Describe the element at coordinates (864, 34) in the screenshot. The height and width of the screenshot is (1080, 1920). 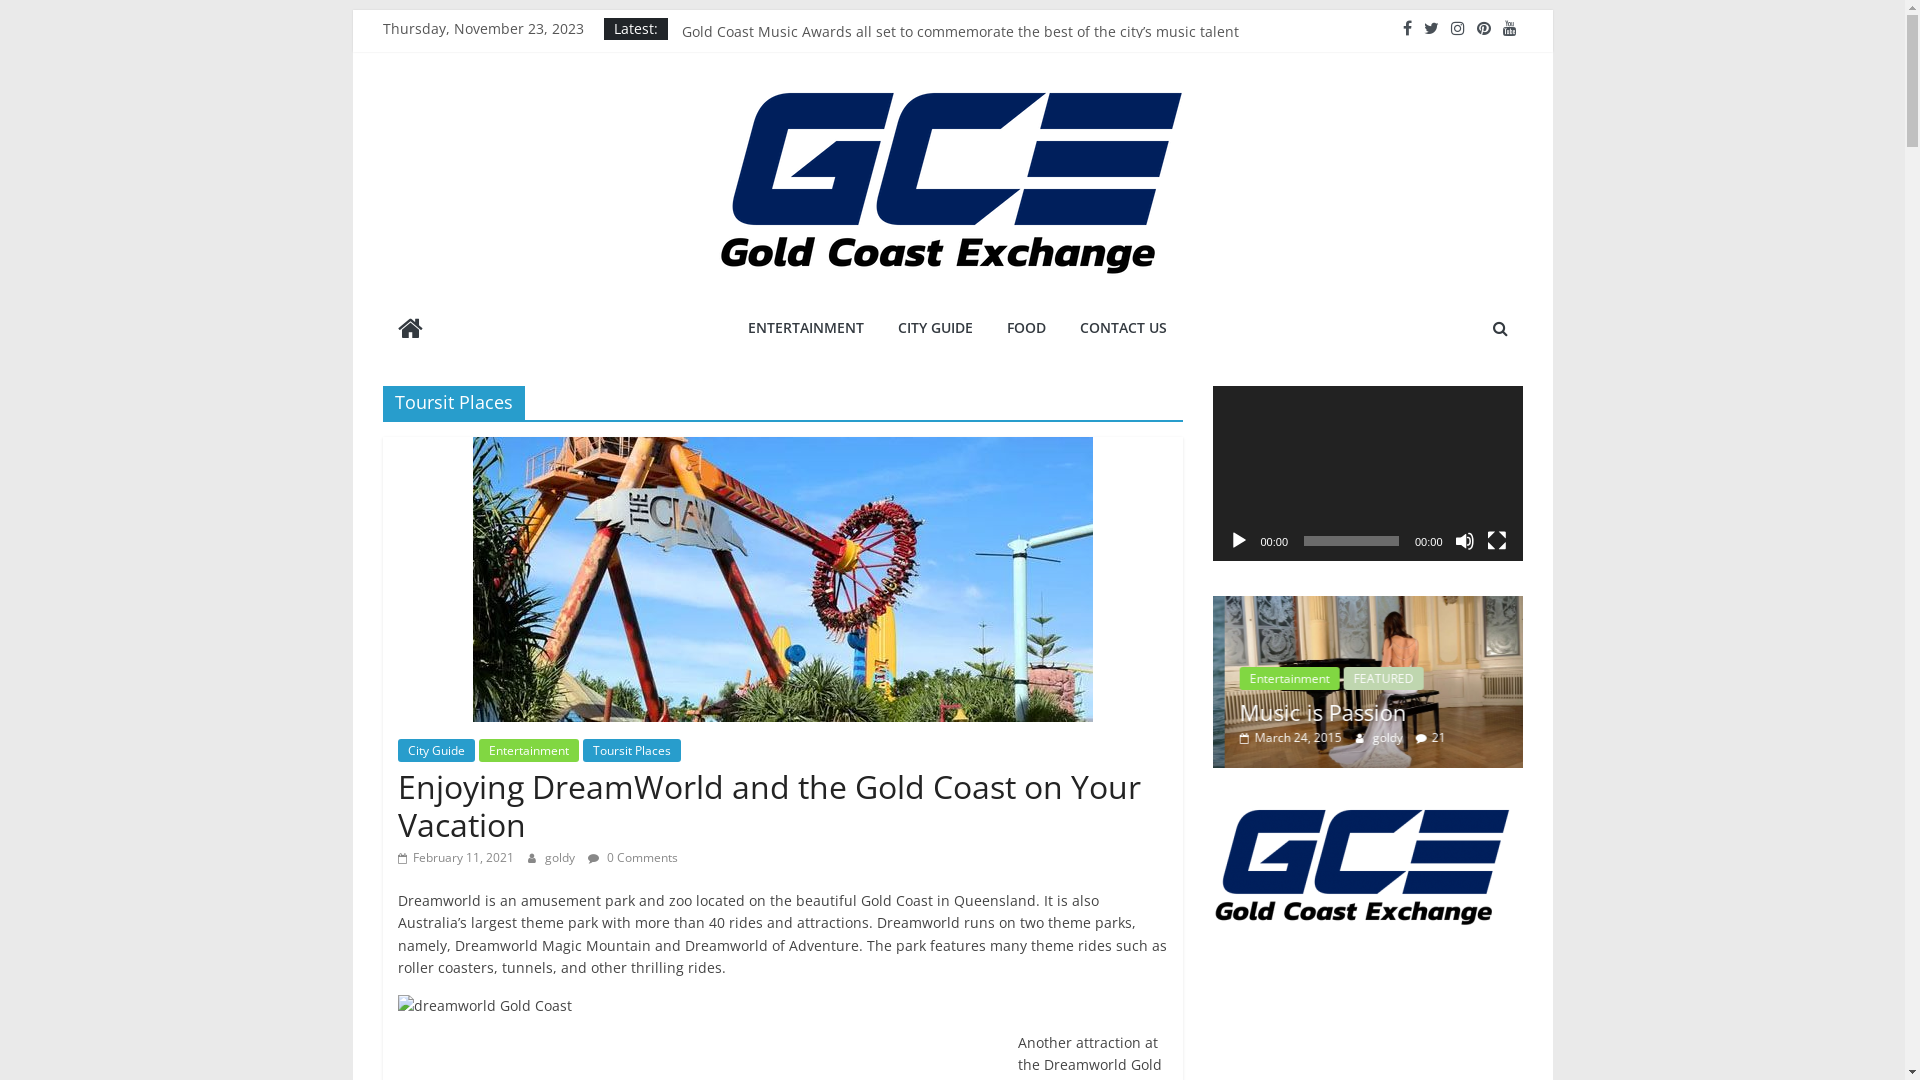
I see `Gold Coast Shoots and Scores as Host for the NBL Blitz` at that location.